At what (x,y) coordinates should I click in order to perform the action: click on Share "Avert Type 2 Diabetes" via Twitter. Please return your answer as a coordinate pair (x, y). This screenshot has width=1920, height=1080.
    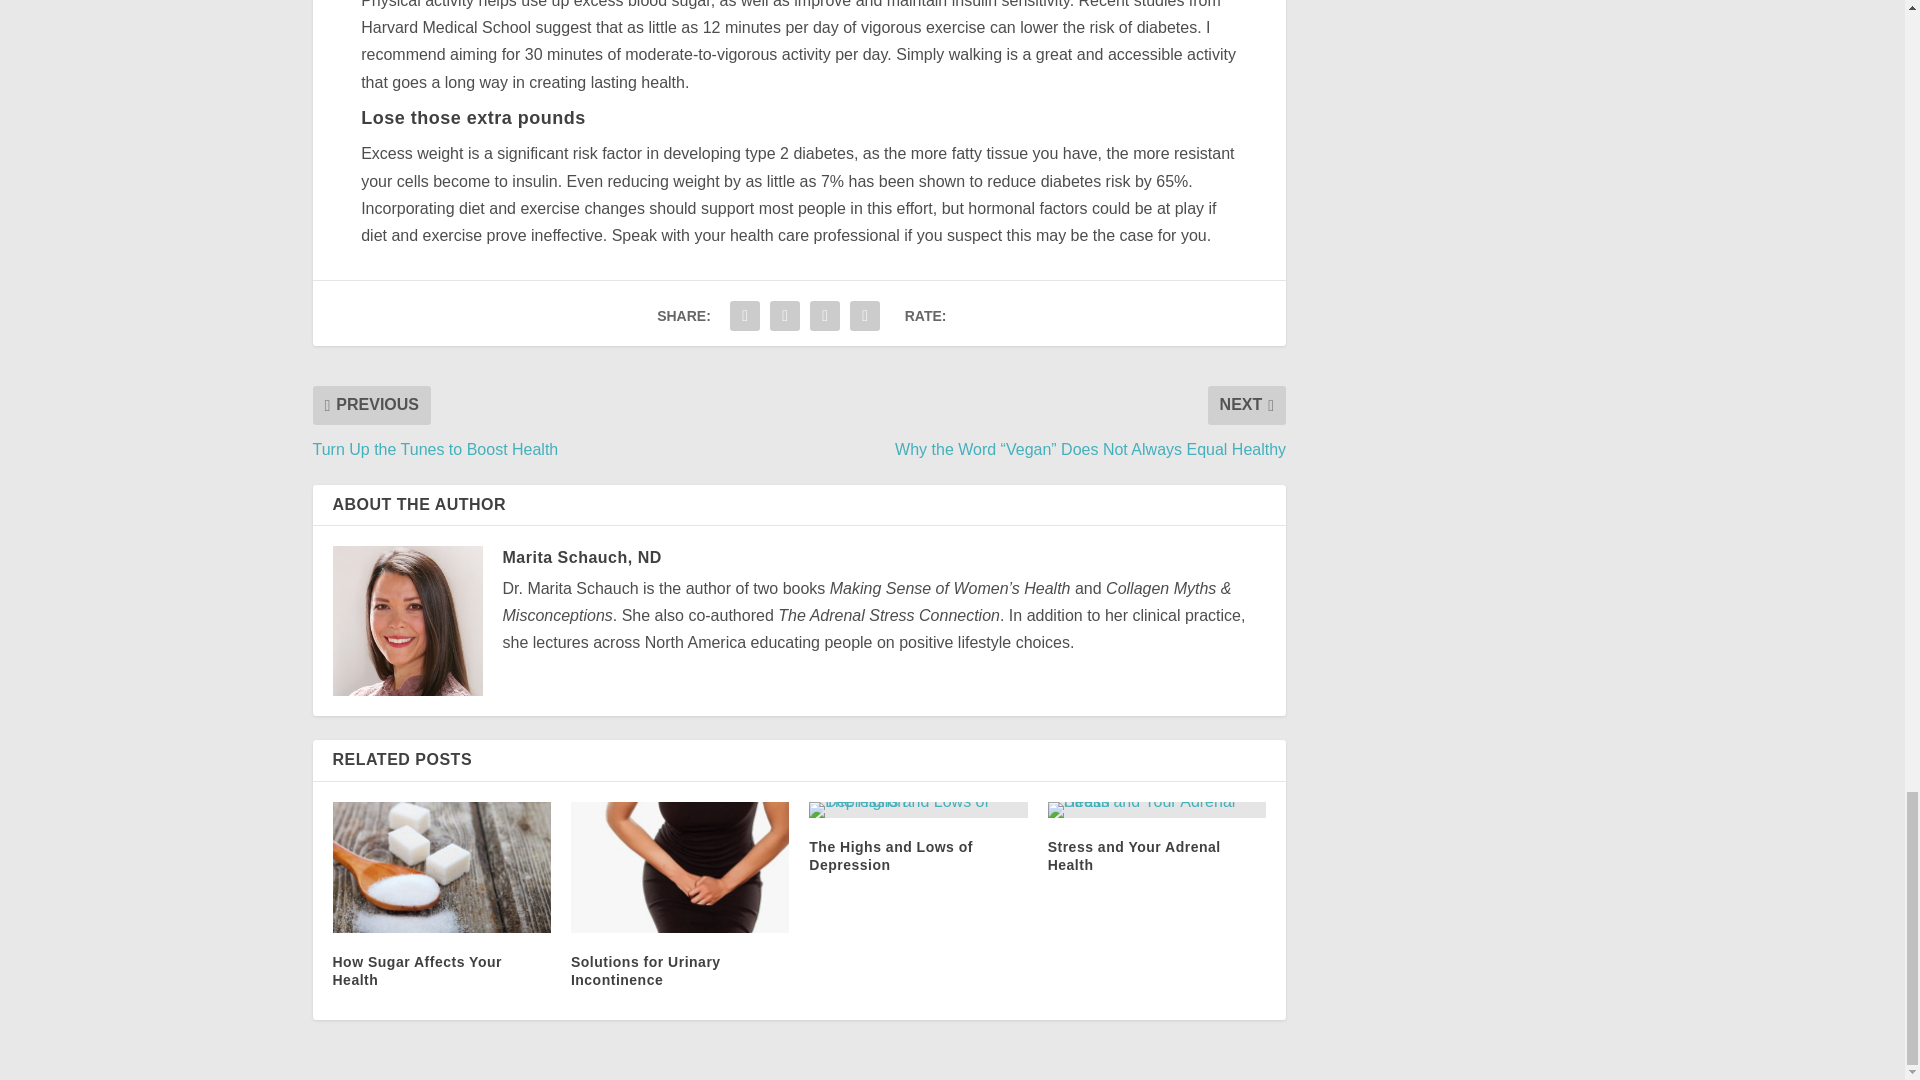
    Looking at the image, I should click on (784, 315).